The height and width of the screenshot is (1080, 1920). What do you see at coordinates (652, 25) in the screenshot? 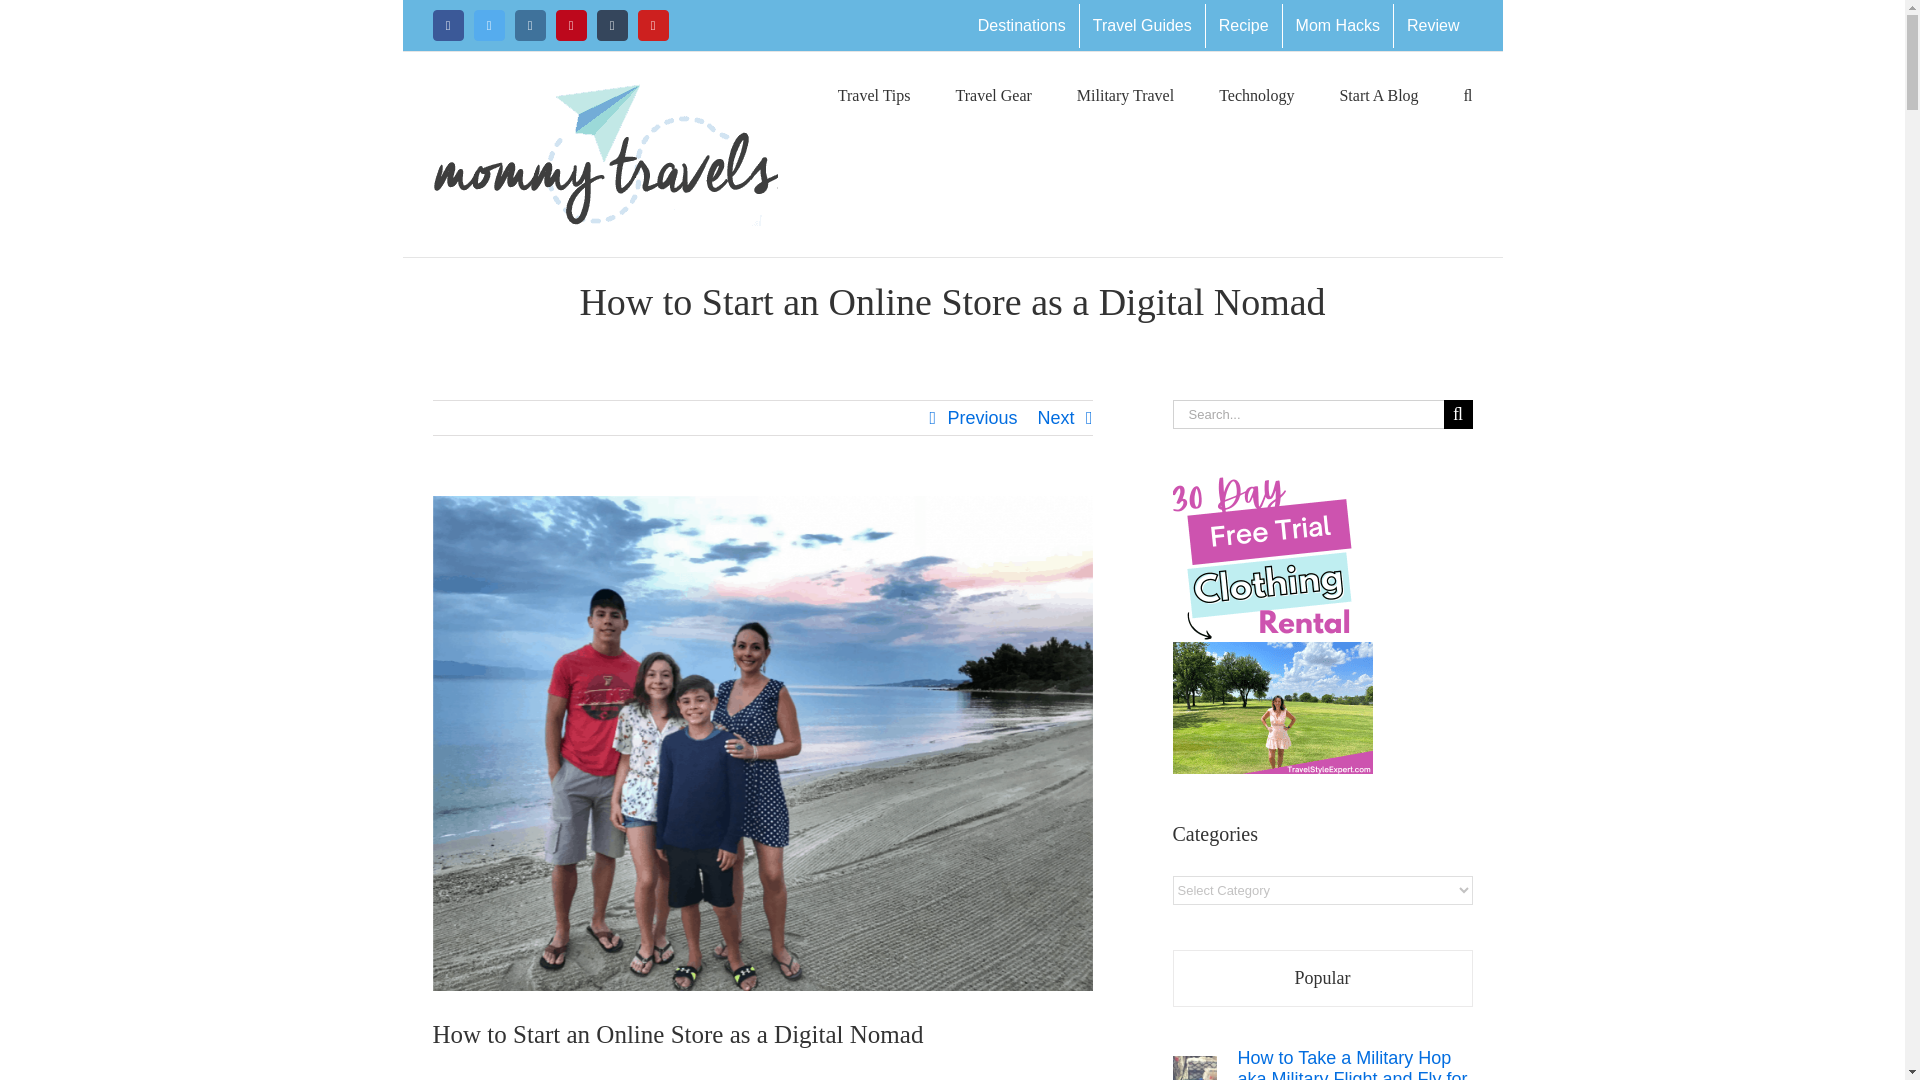
I see `YouTube` at bounding box center [652, 25].